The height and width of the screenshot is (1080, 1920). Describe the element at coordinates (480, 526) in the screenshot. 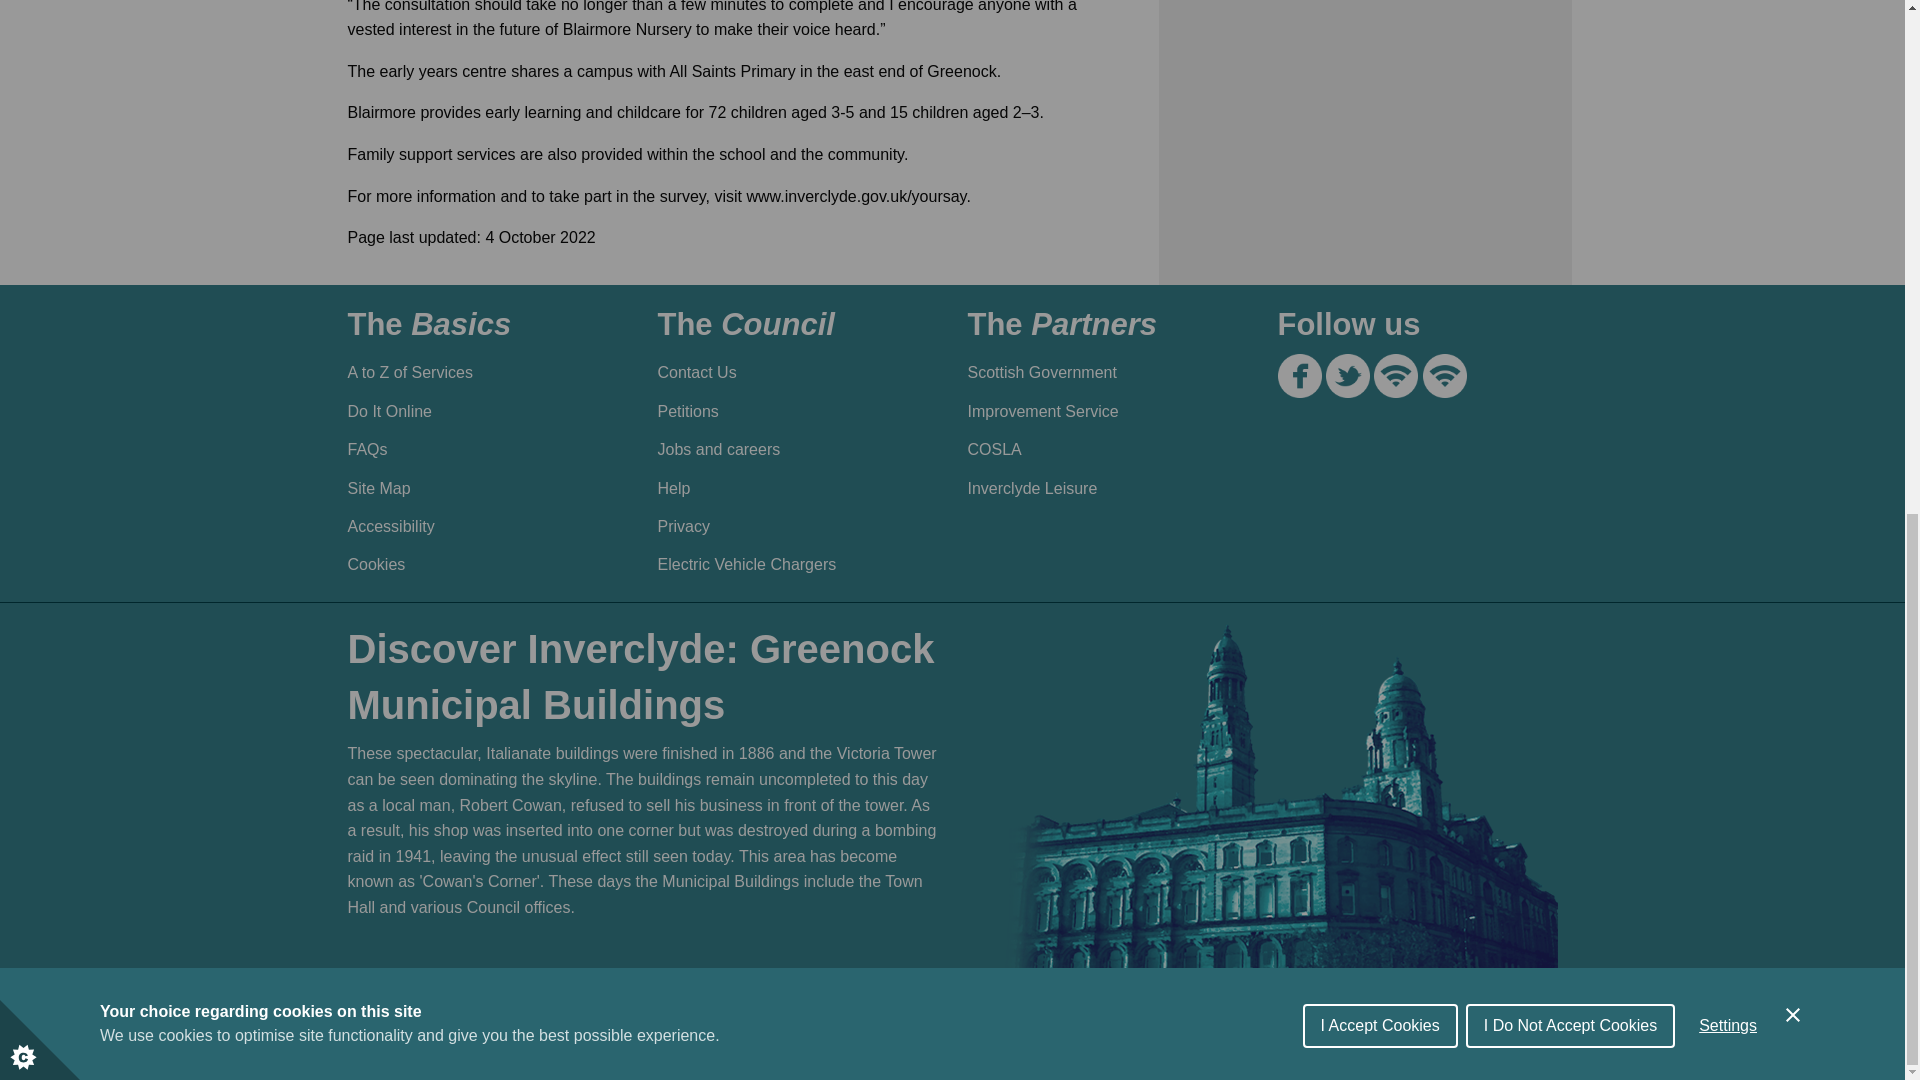

I see `Accessibility` at that location.